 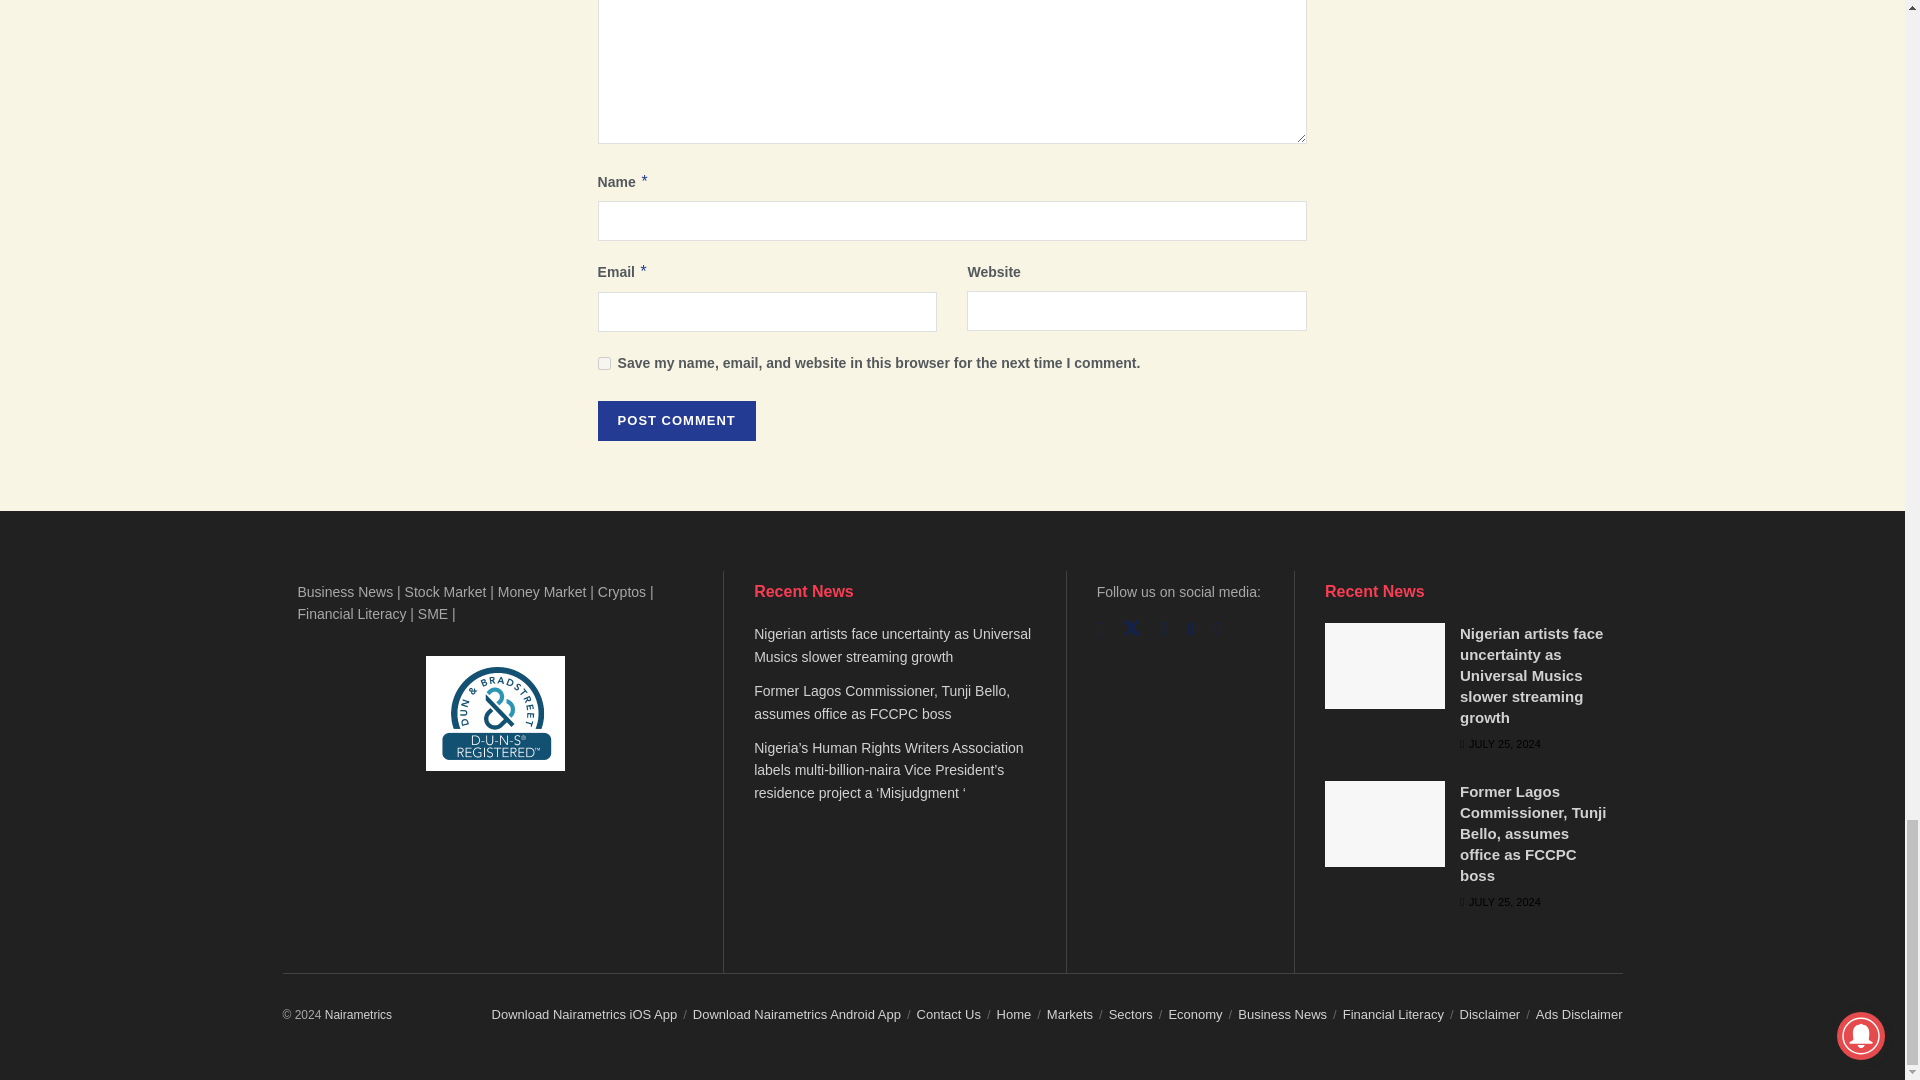 What do you see at coordinates (676, 420) in the screenshot?
I see `Post Comment` at bounding box center [676, 420].